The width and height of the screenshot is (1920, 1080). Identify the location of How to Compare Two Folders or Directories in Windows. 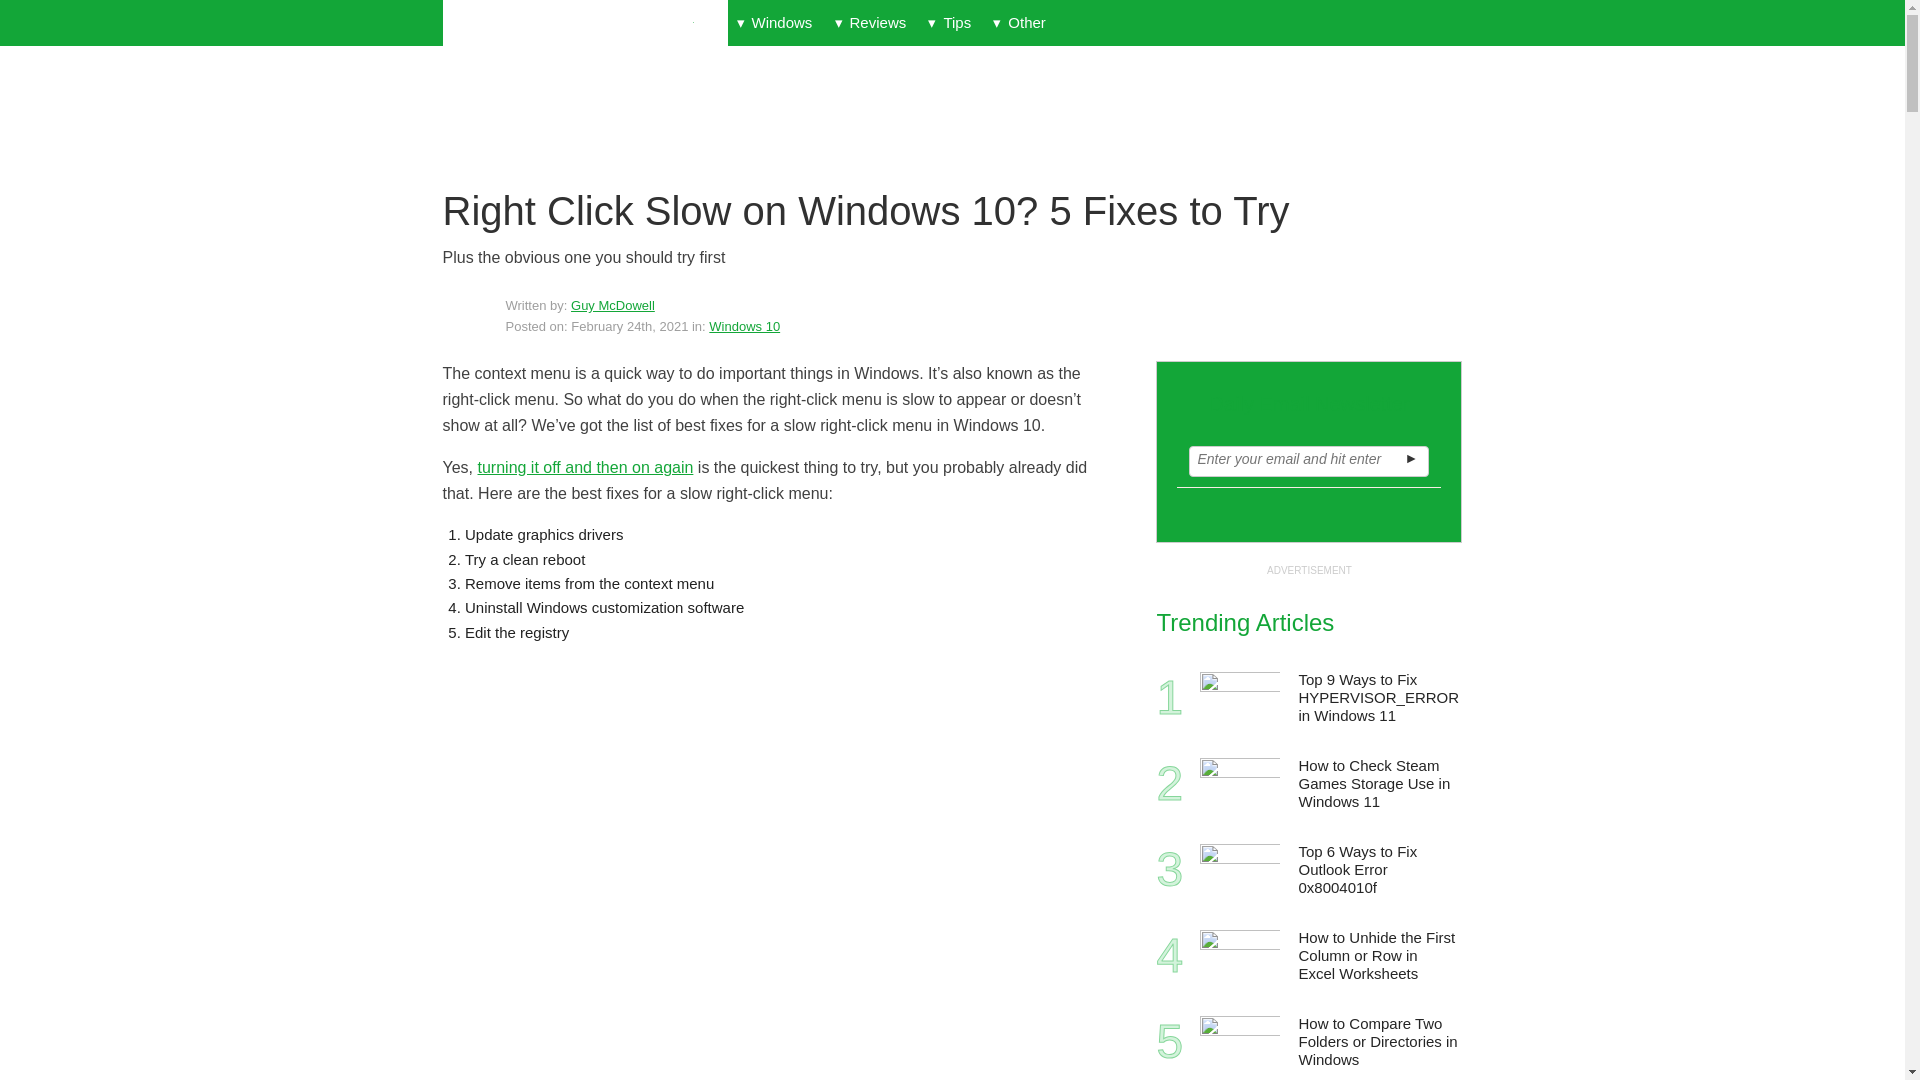
(1378, 1042).